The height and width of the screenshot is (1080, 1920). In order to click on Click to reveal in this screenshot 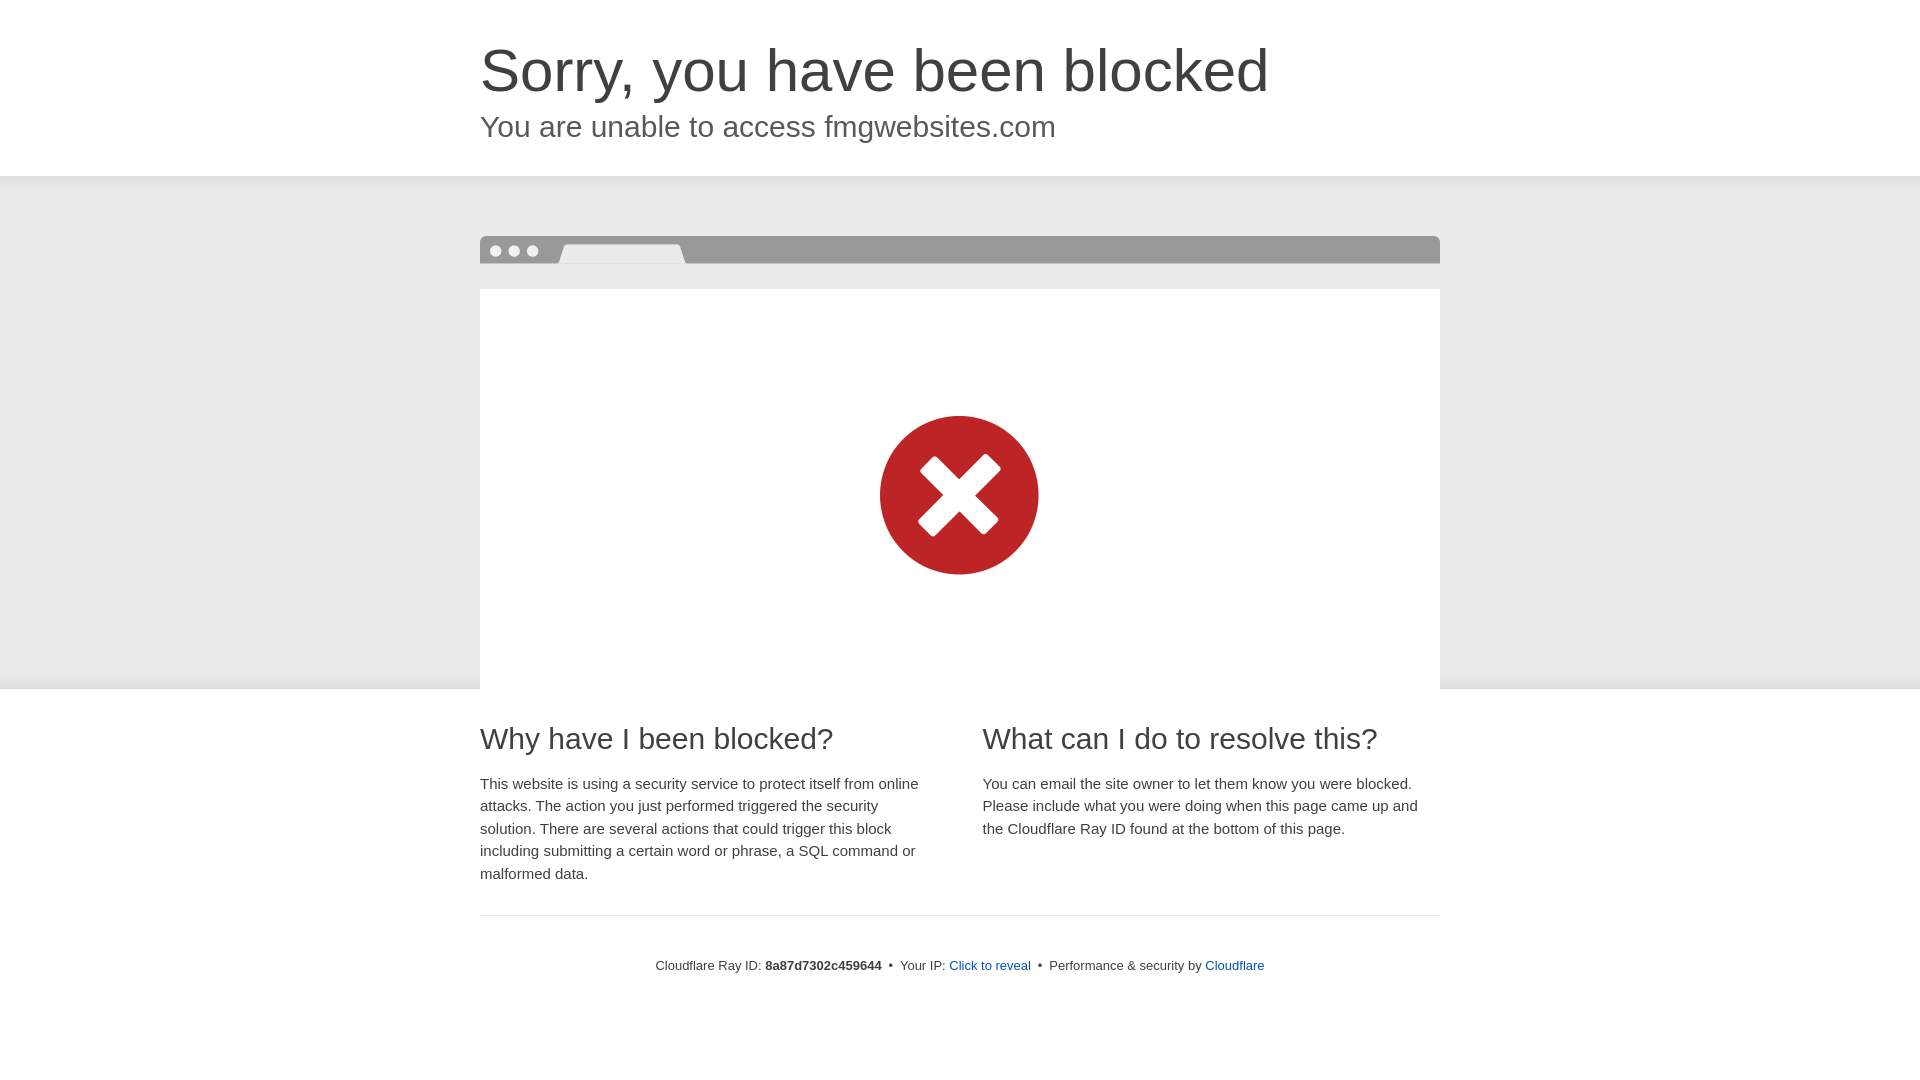, I will do `click(990, 966)`.